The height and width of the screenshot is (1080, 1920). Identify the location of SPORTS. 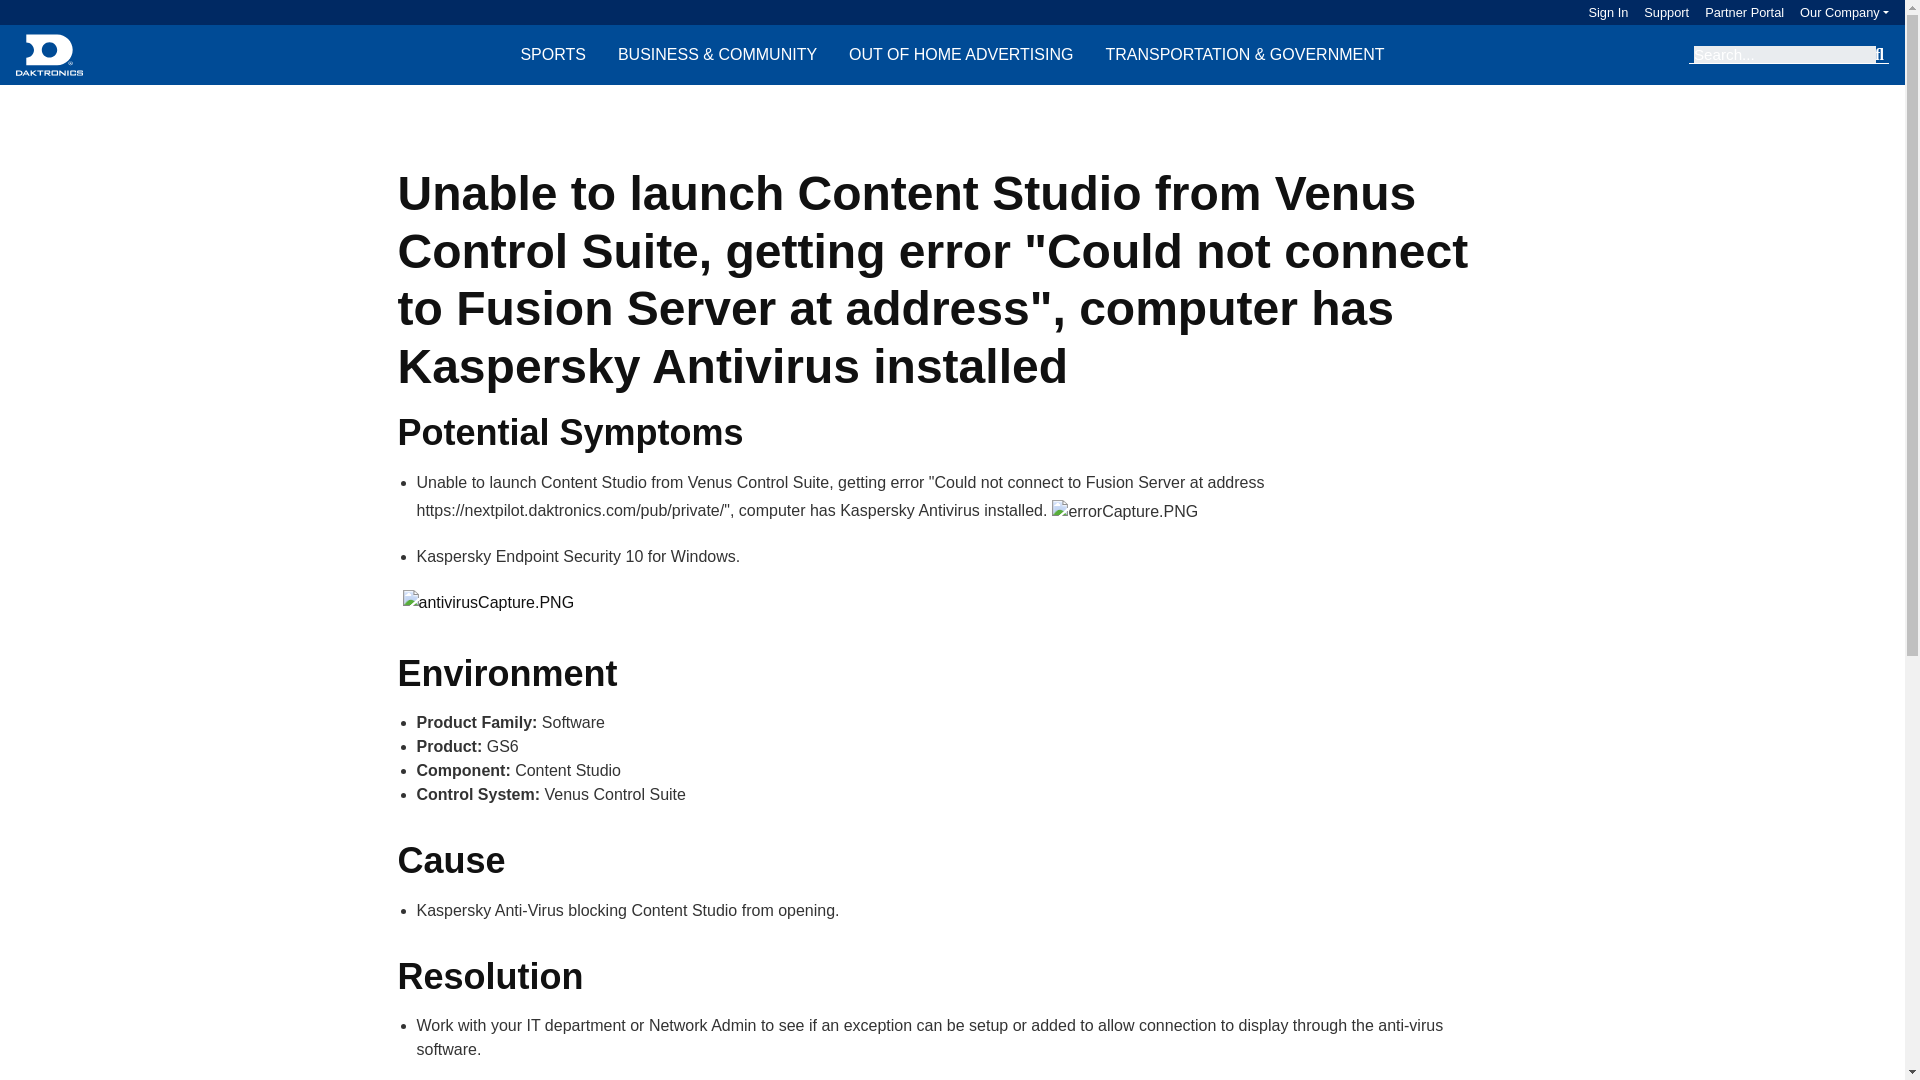
(552, 54).